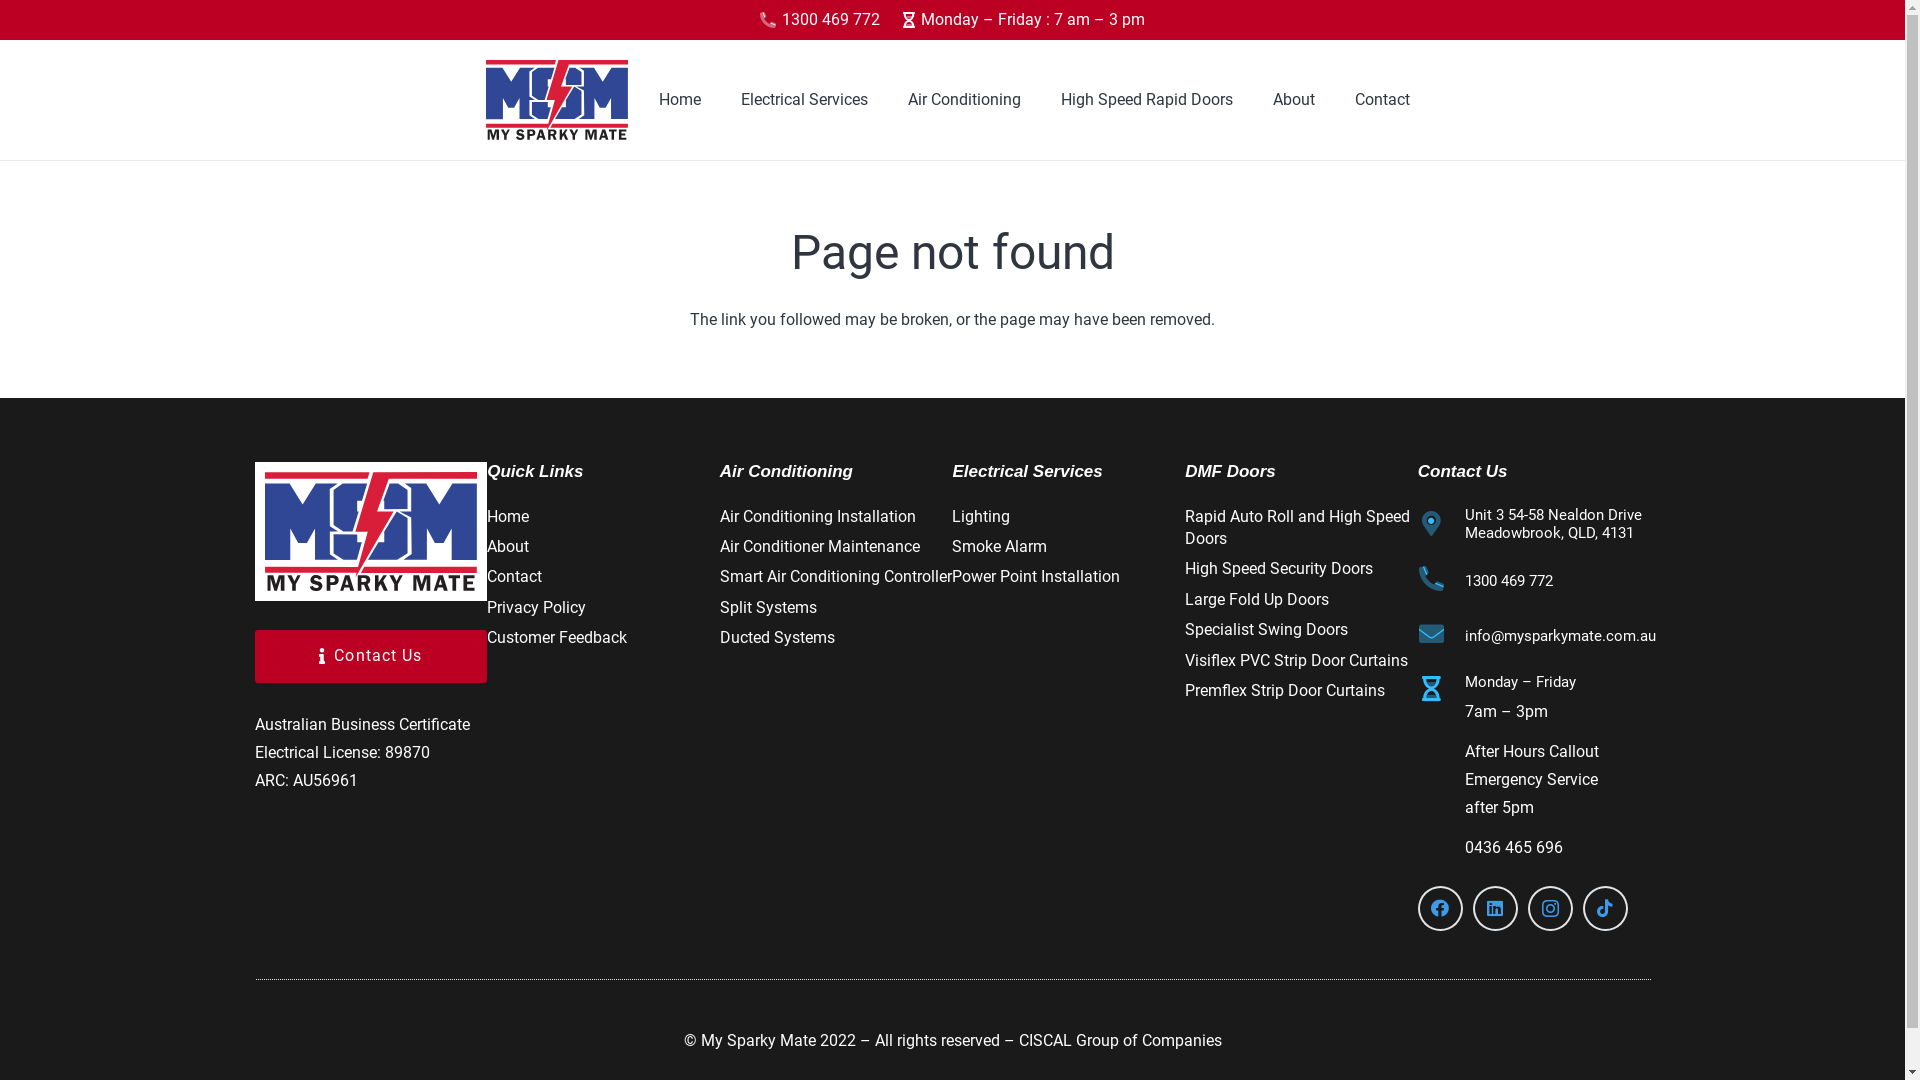 The height and width of the screenshot is (1080, 1920). Describe the element at coordinates (1036, 576) in the screenshot. I see `Power Point Installation` at that location.